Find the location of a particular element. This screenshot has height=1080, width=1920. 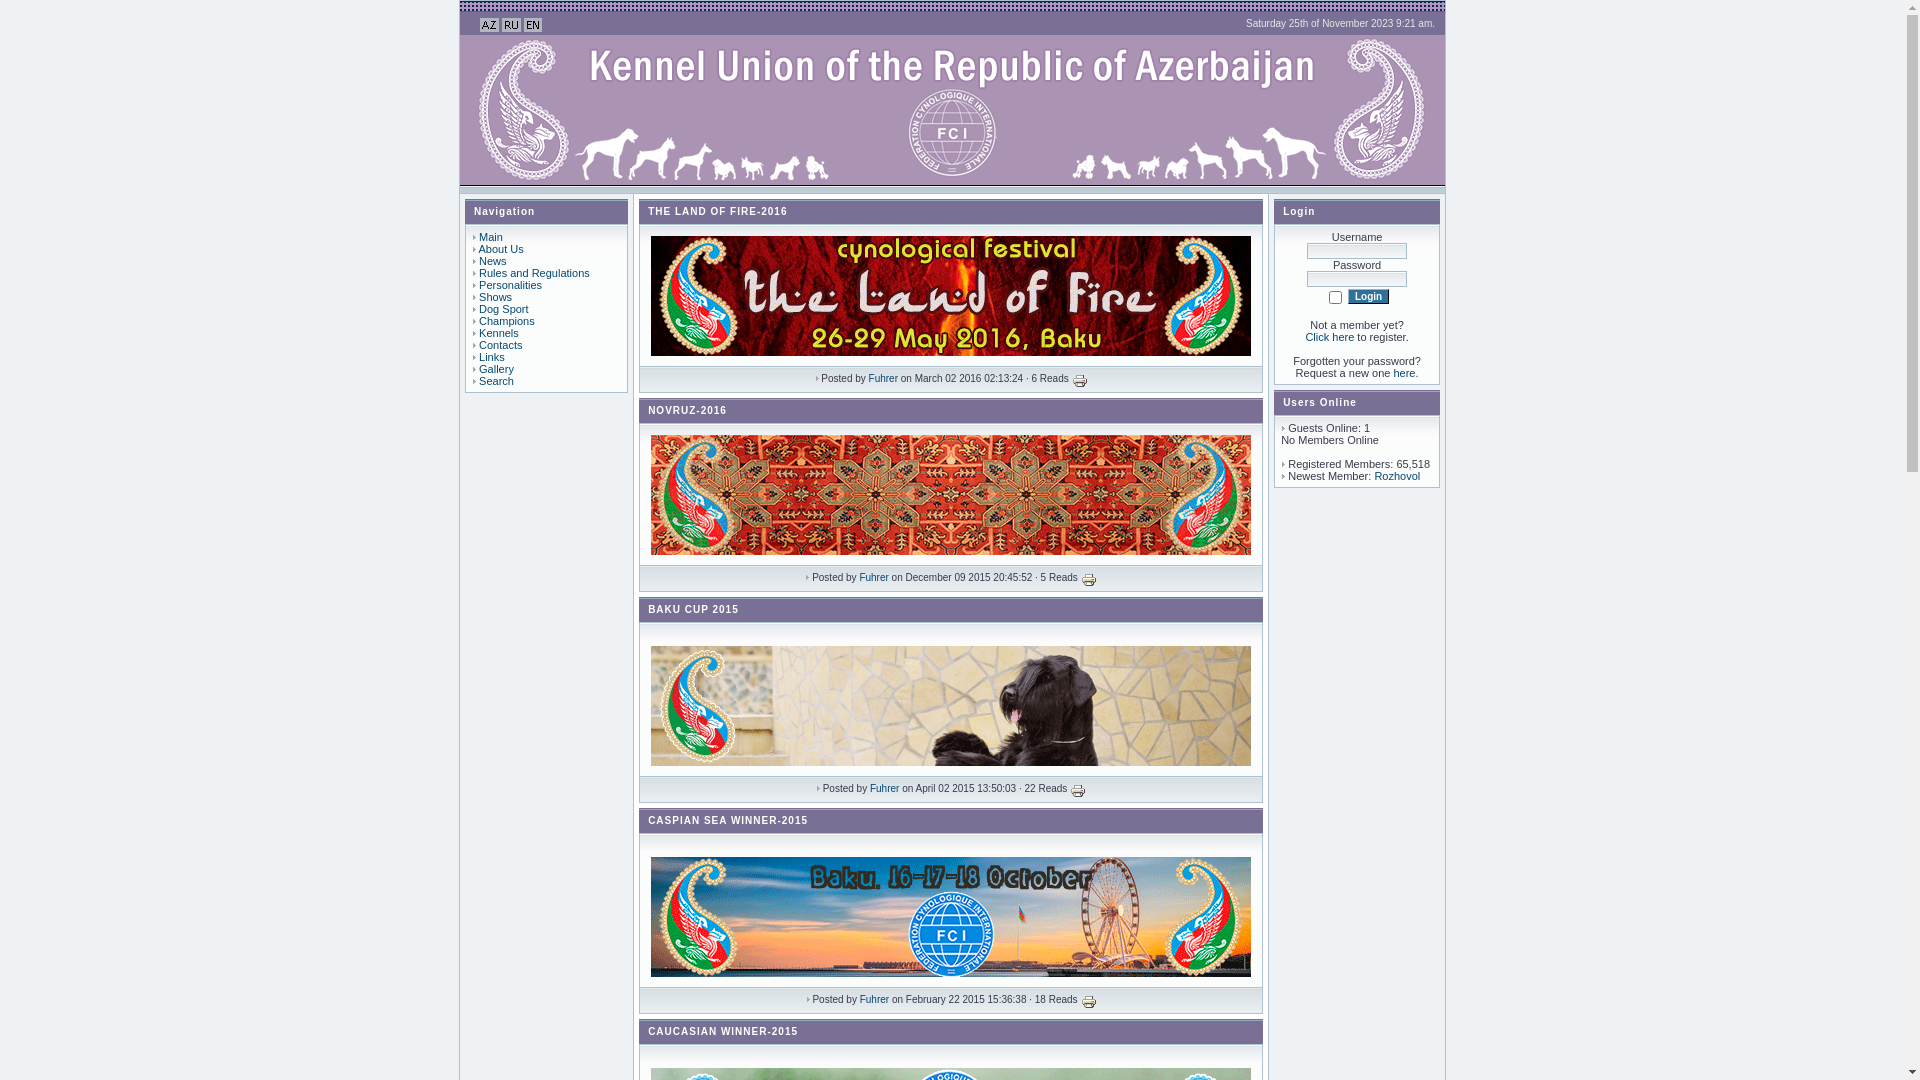

Click here is located at coordinates (1330, 337).